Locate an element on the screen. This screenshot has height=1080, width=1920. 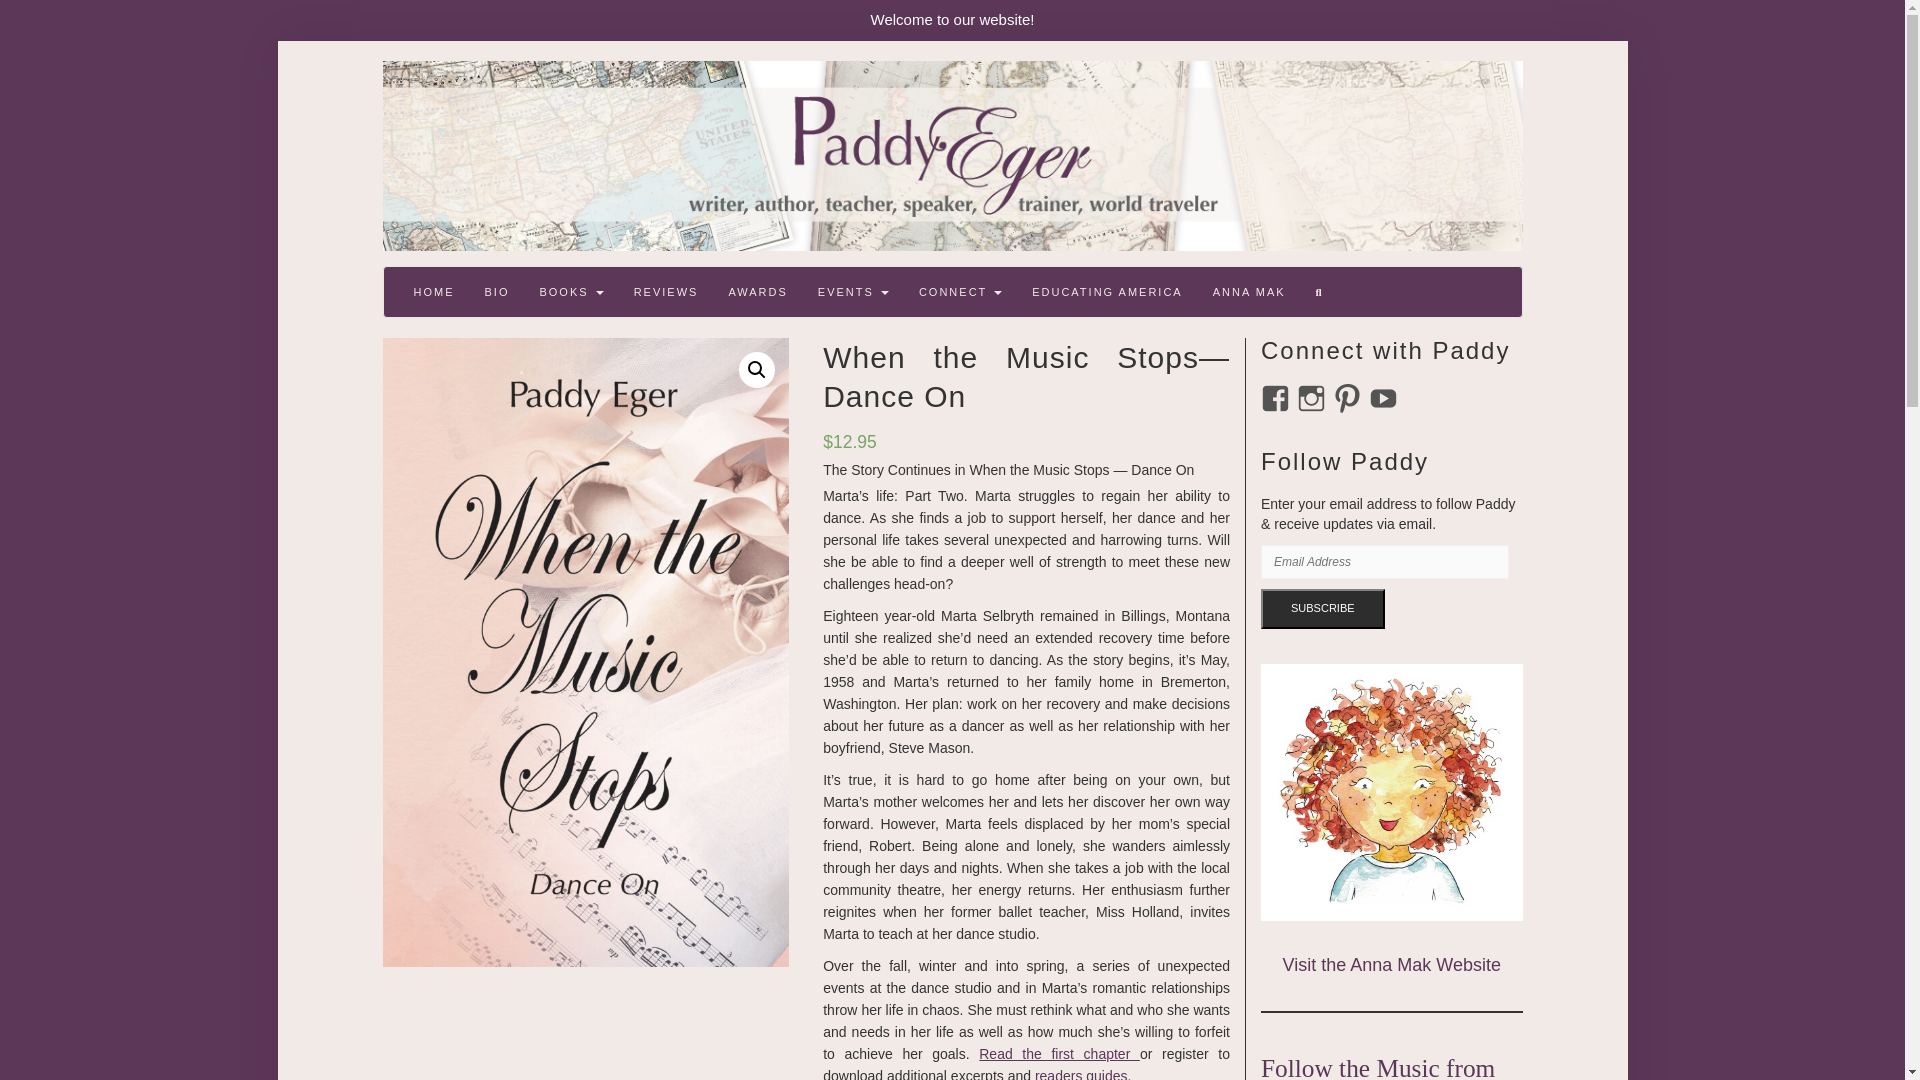
readers guides is located at coordinates (1081, 1074).